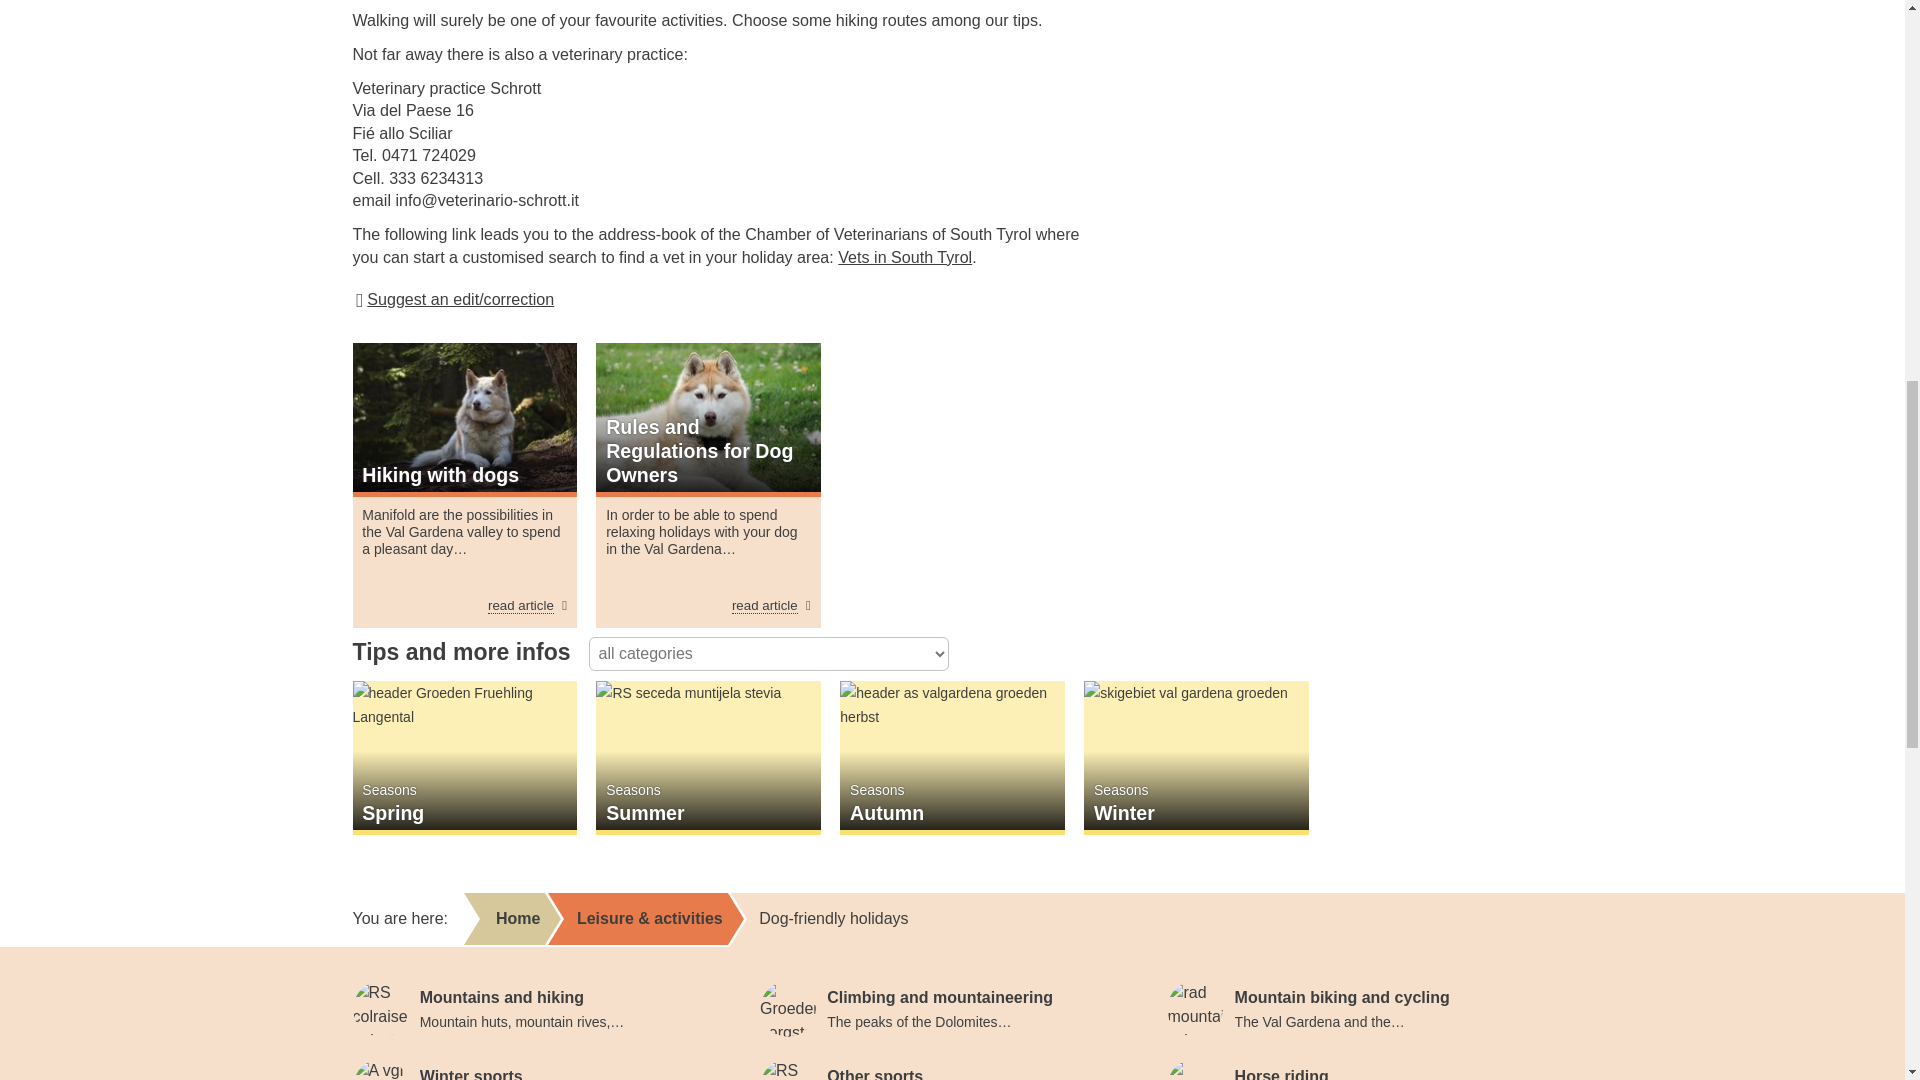 The width and height of the screenshot is (1920, 1080). Describe the element at coordinates (526, 606) in the screenshot. I see `read article` at that location.